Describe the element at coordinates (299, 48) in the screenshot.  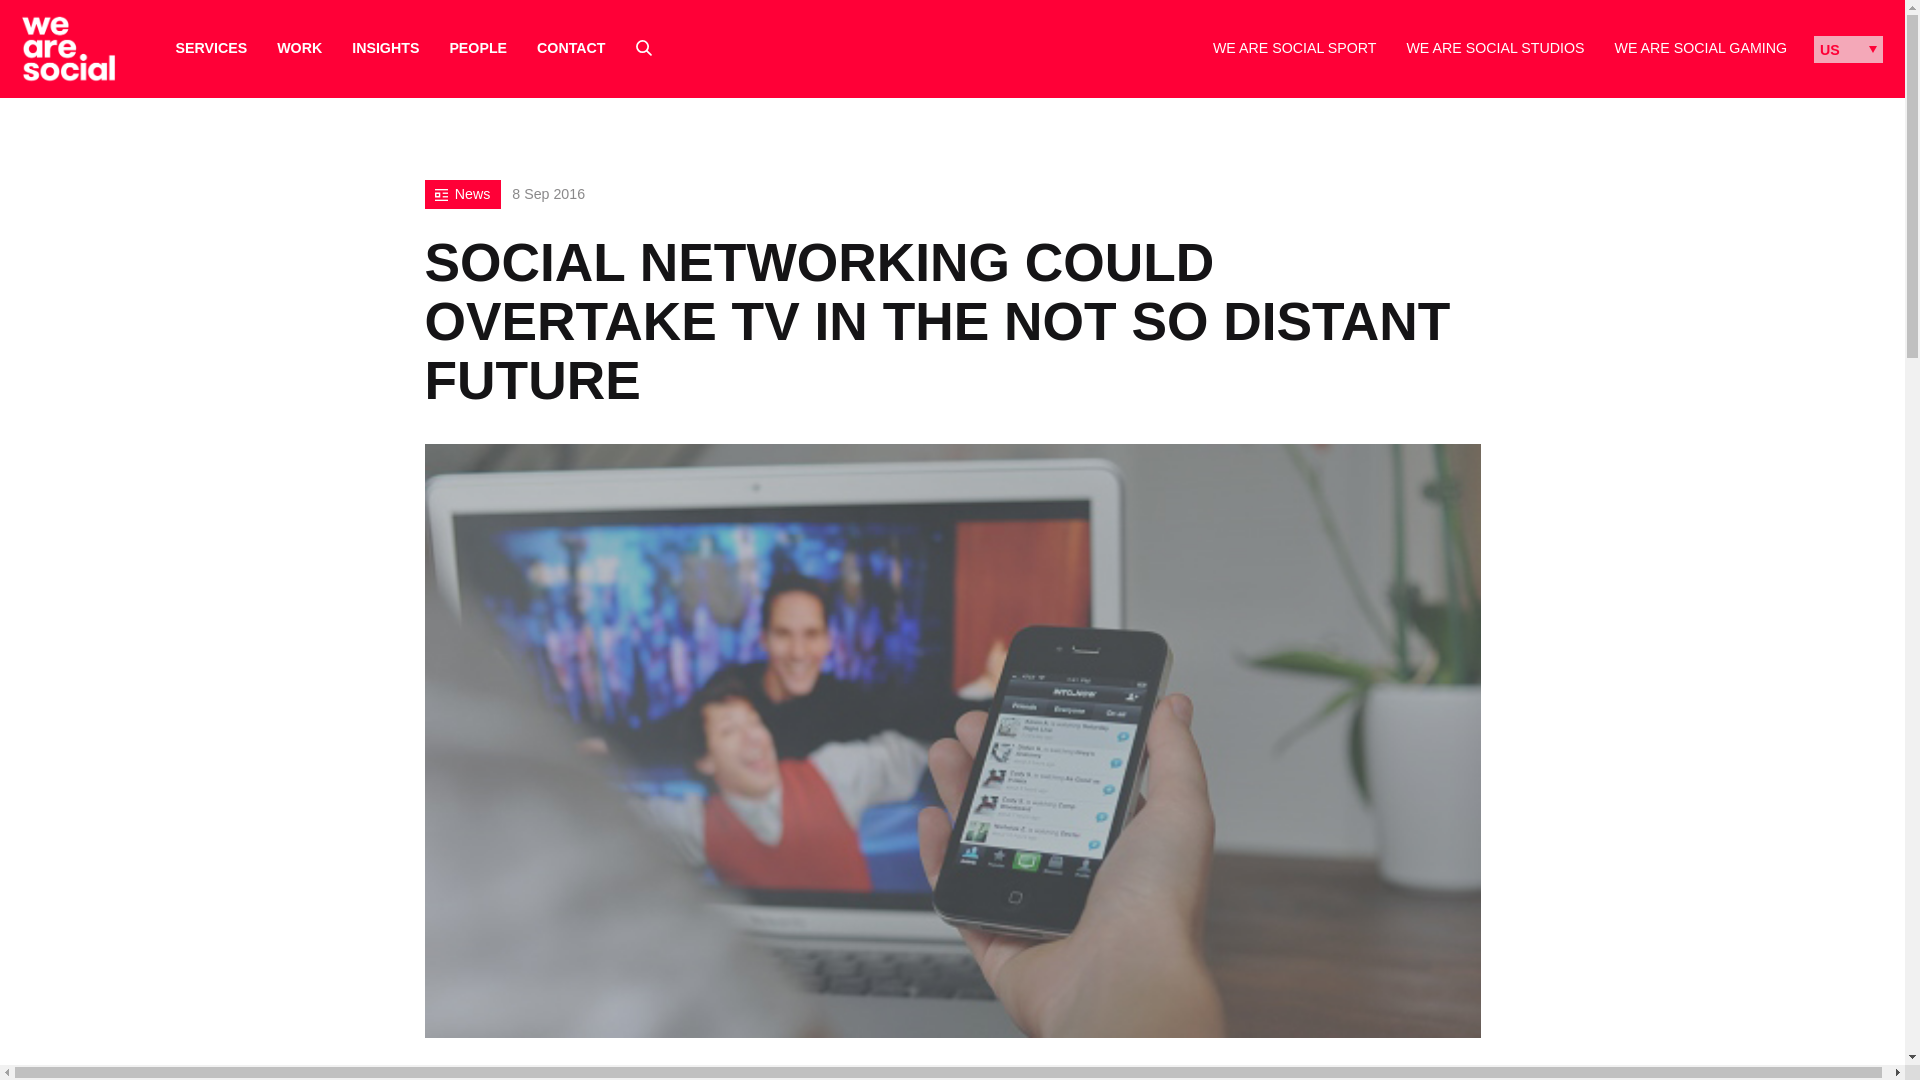
I see `WORK` at that location.